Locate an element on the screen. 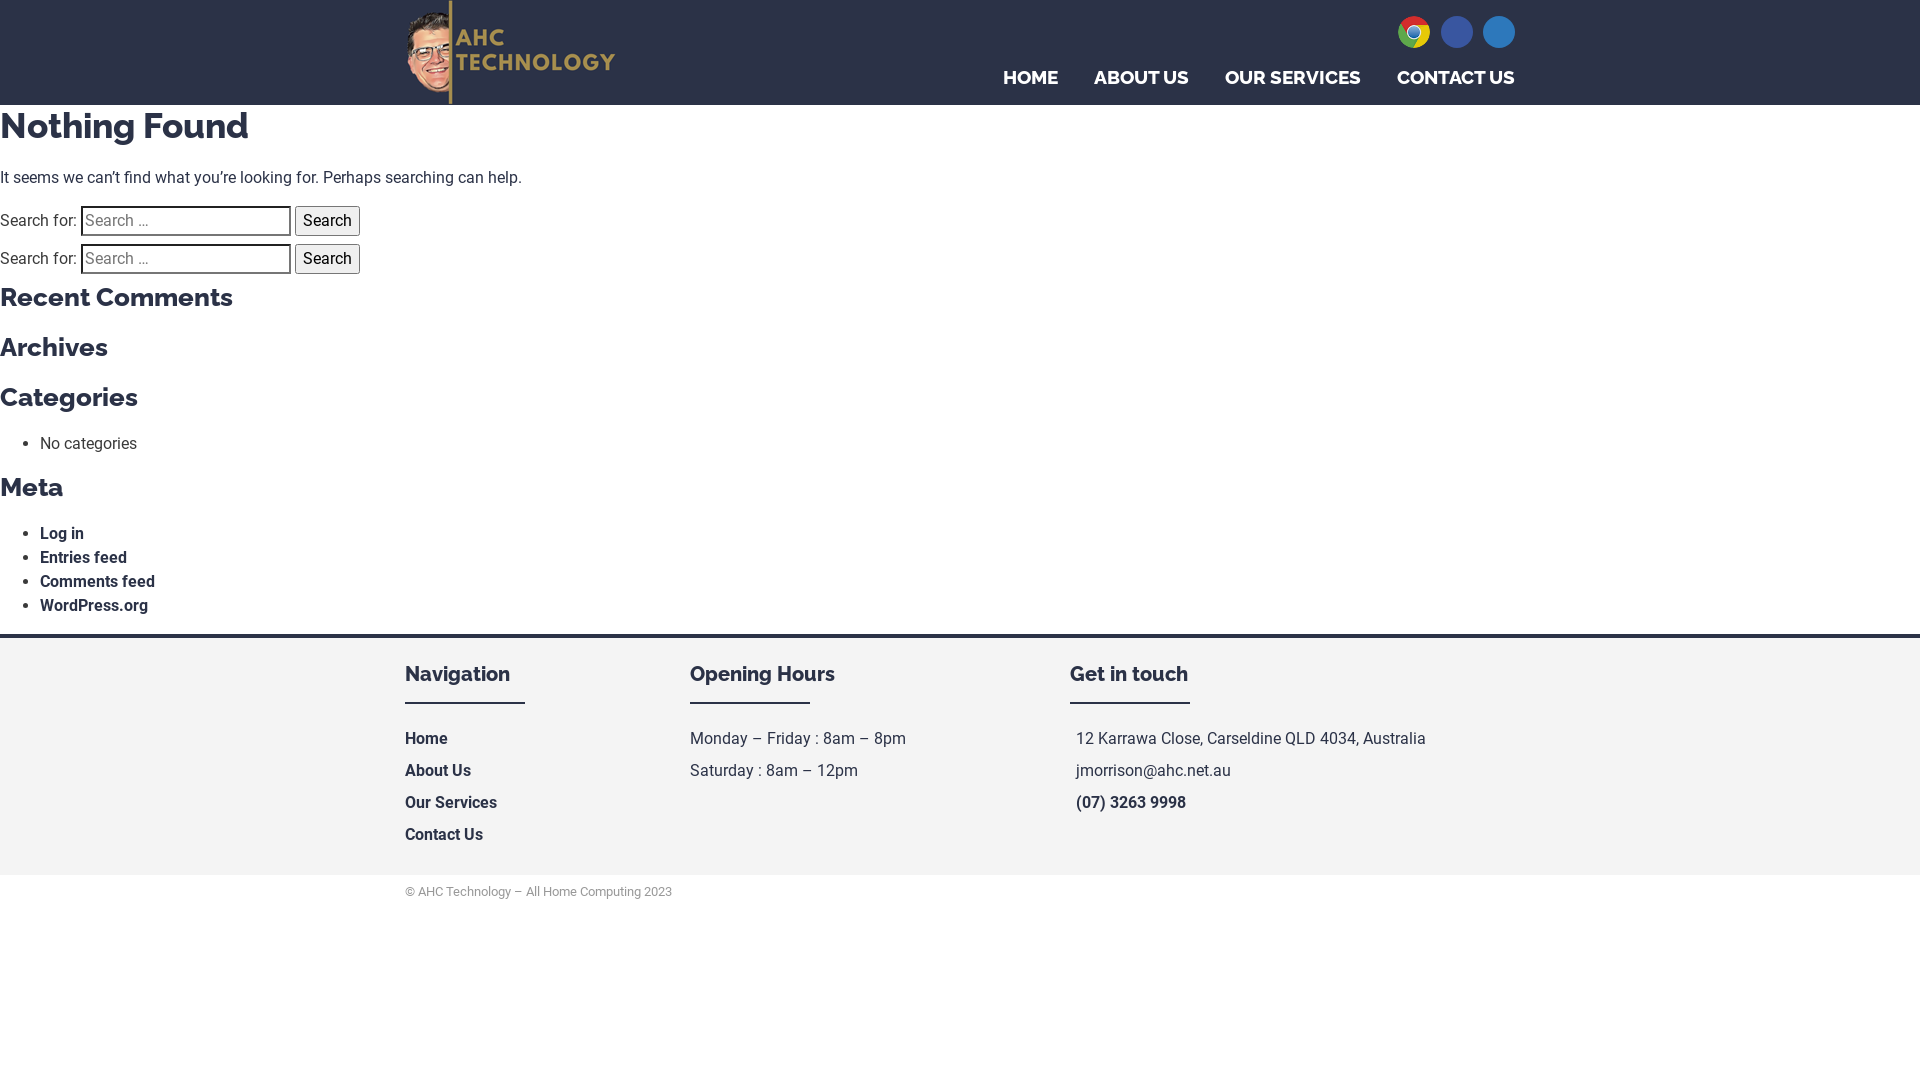  CONTACT US is located at coordinates (1456, 77).